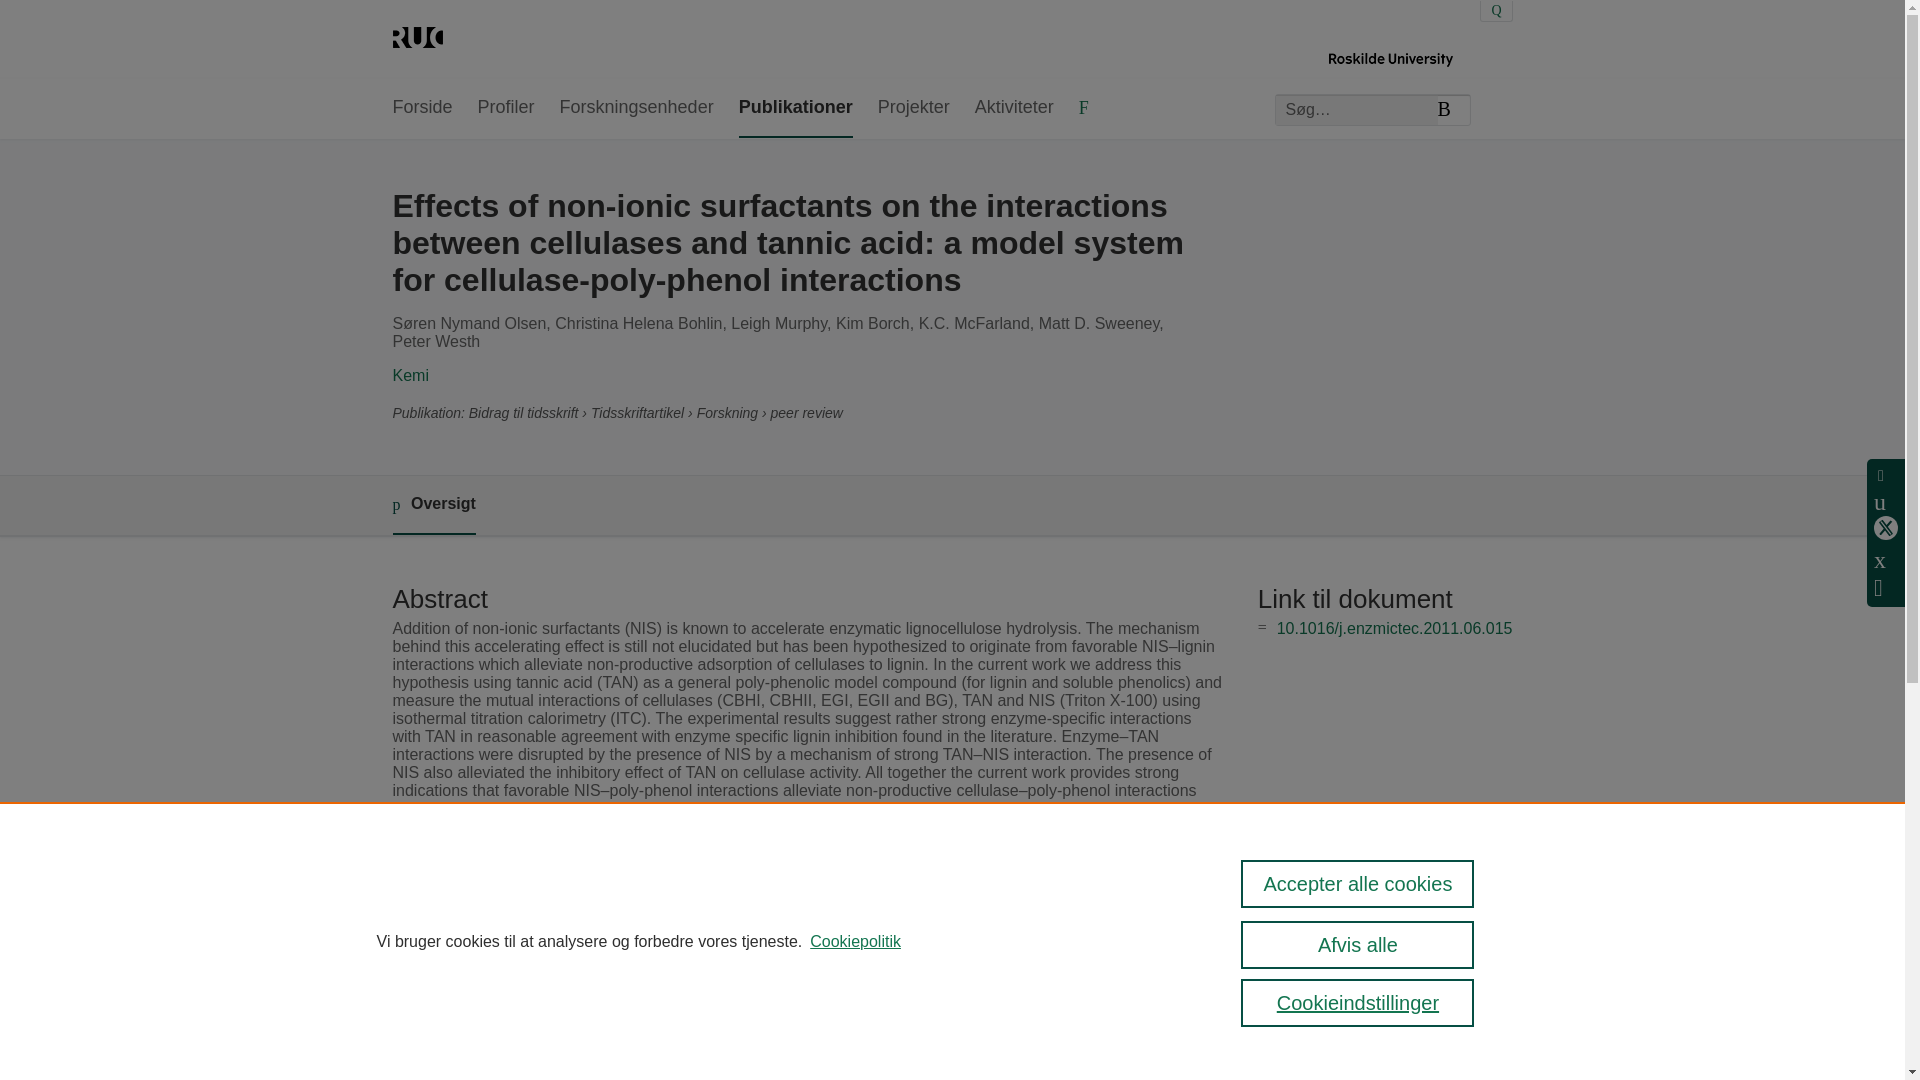 This screenshot has width=1920, height=1080. I want to click on Kemi, so click(410, 376).